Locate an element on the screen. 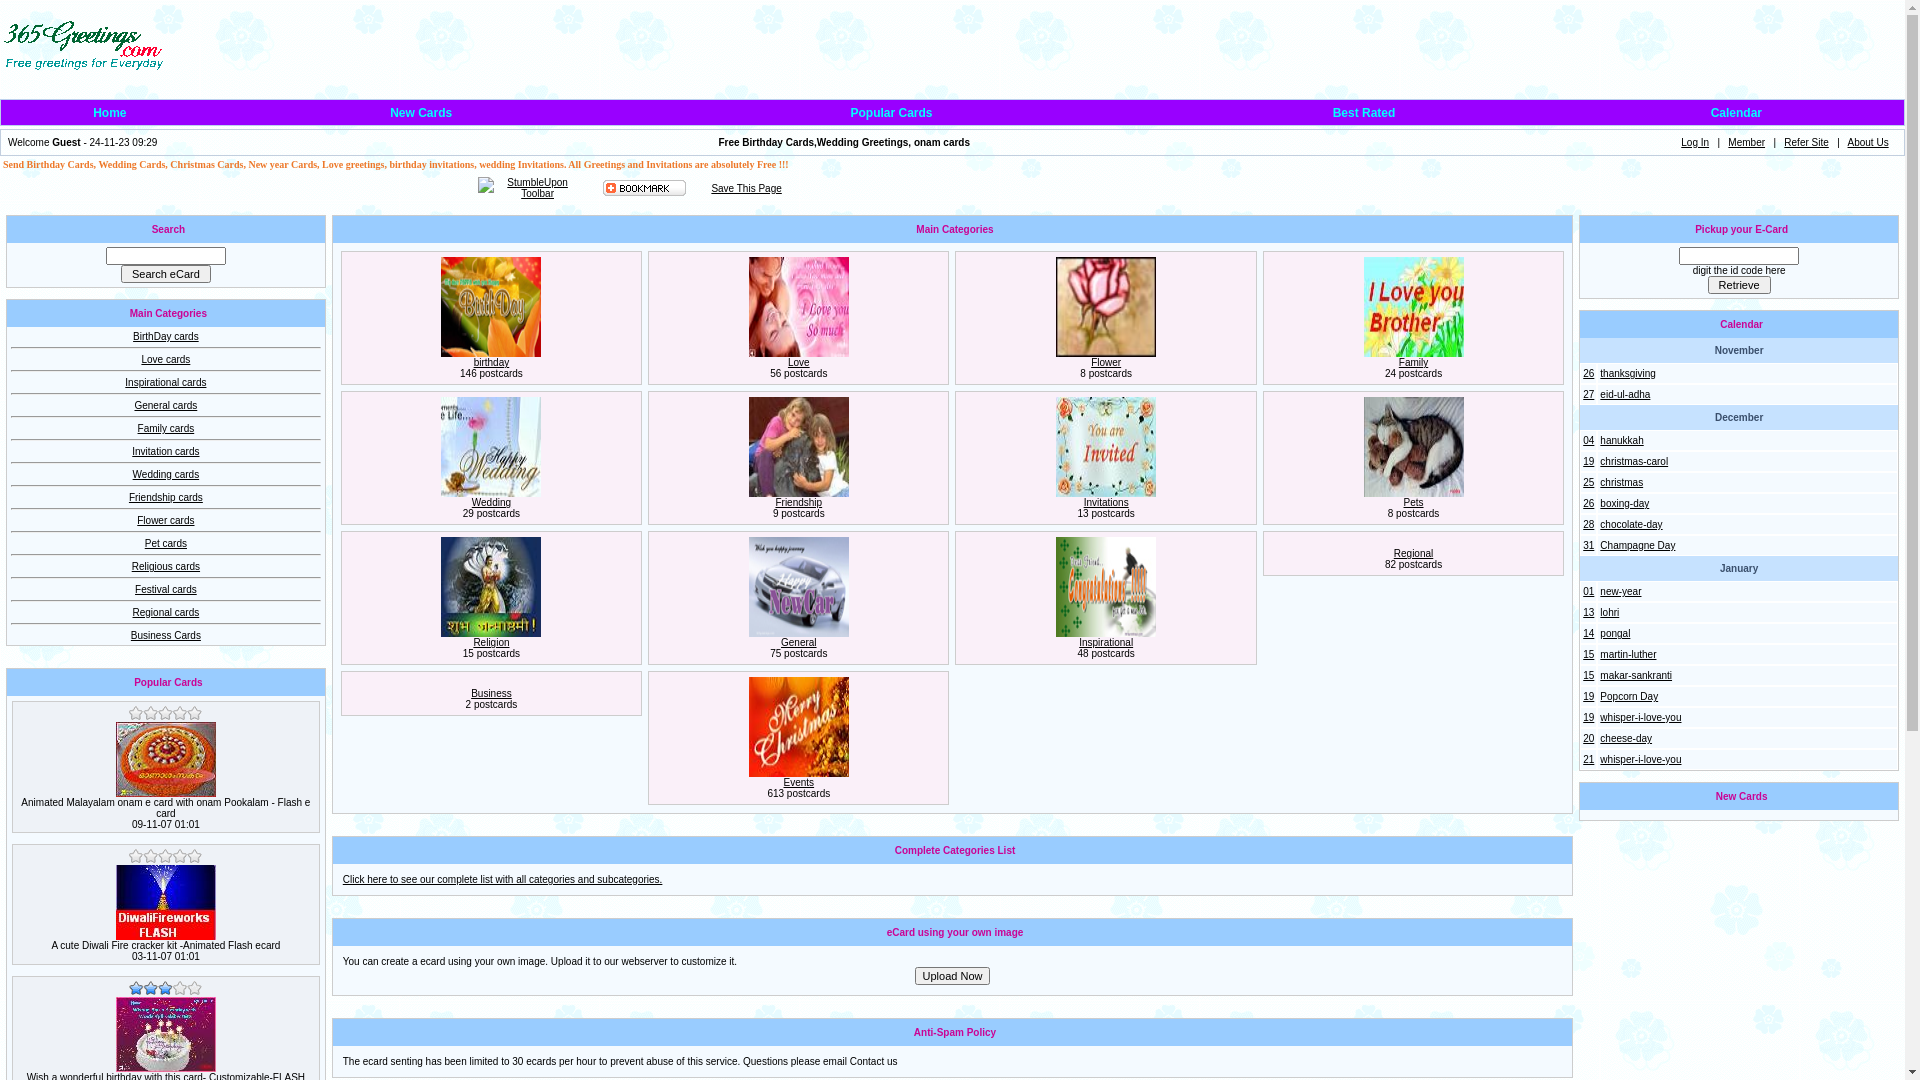 This screenshot has height=1080, width=1920. eid-ul-adha is located at coordinates (1625, 394).